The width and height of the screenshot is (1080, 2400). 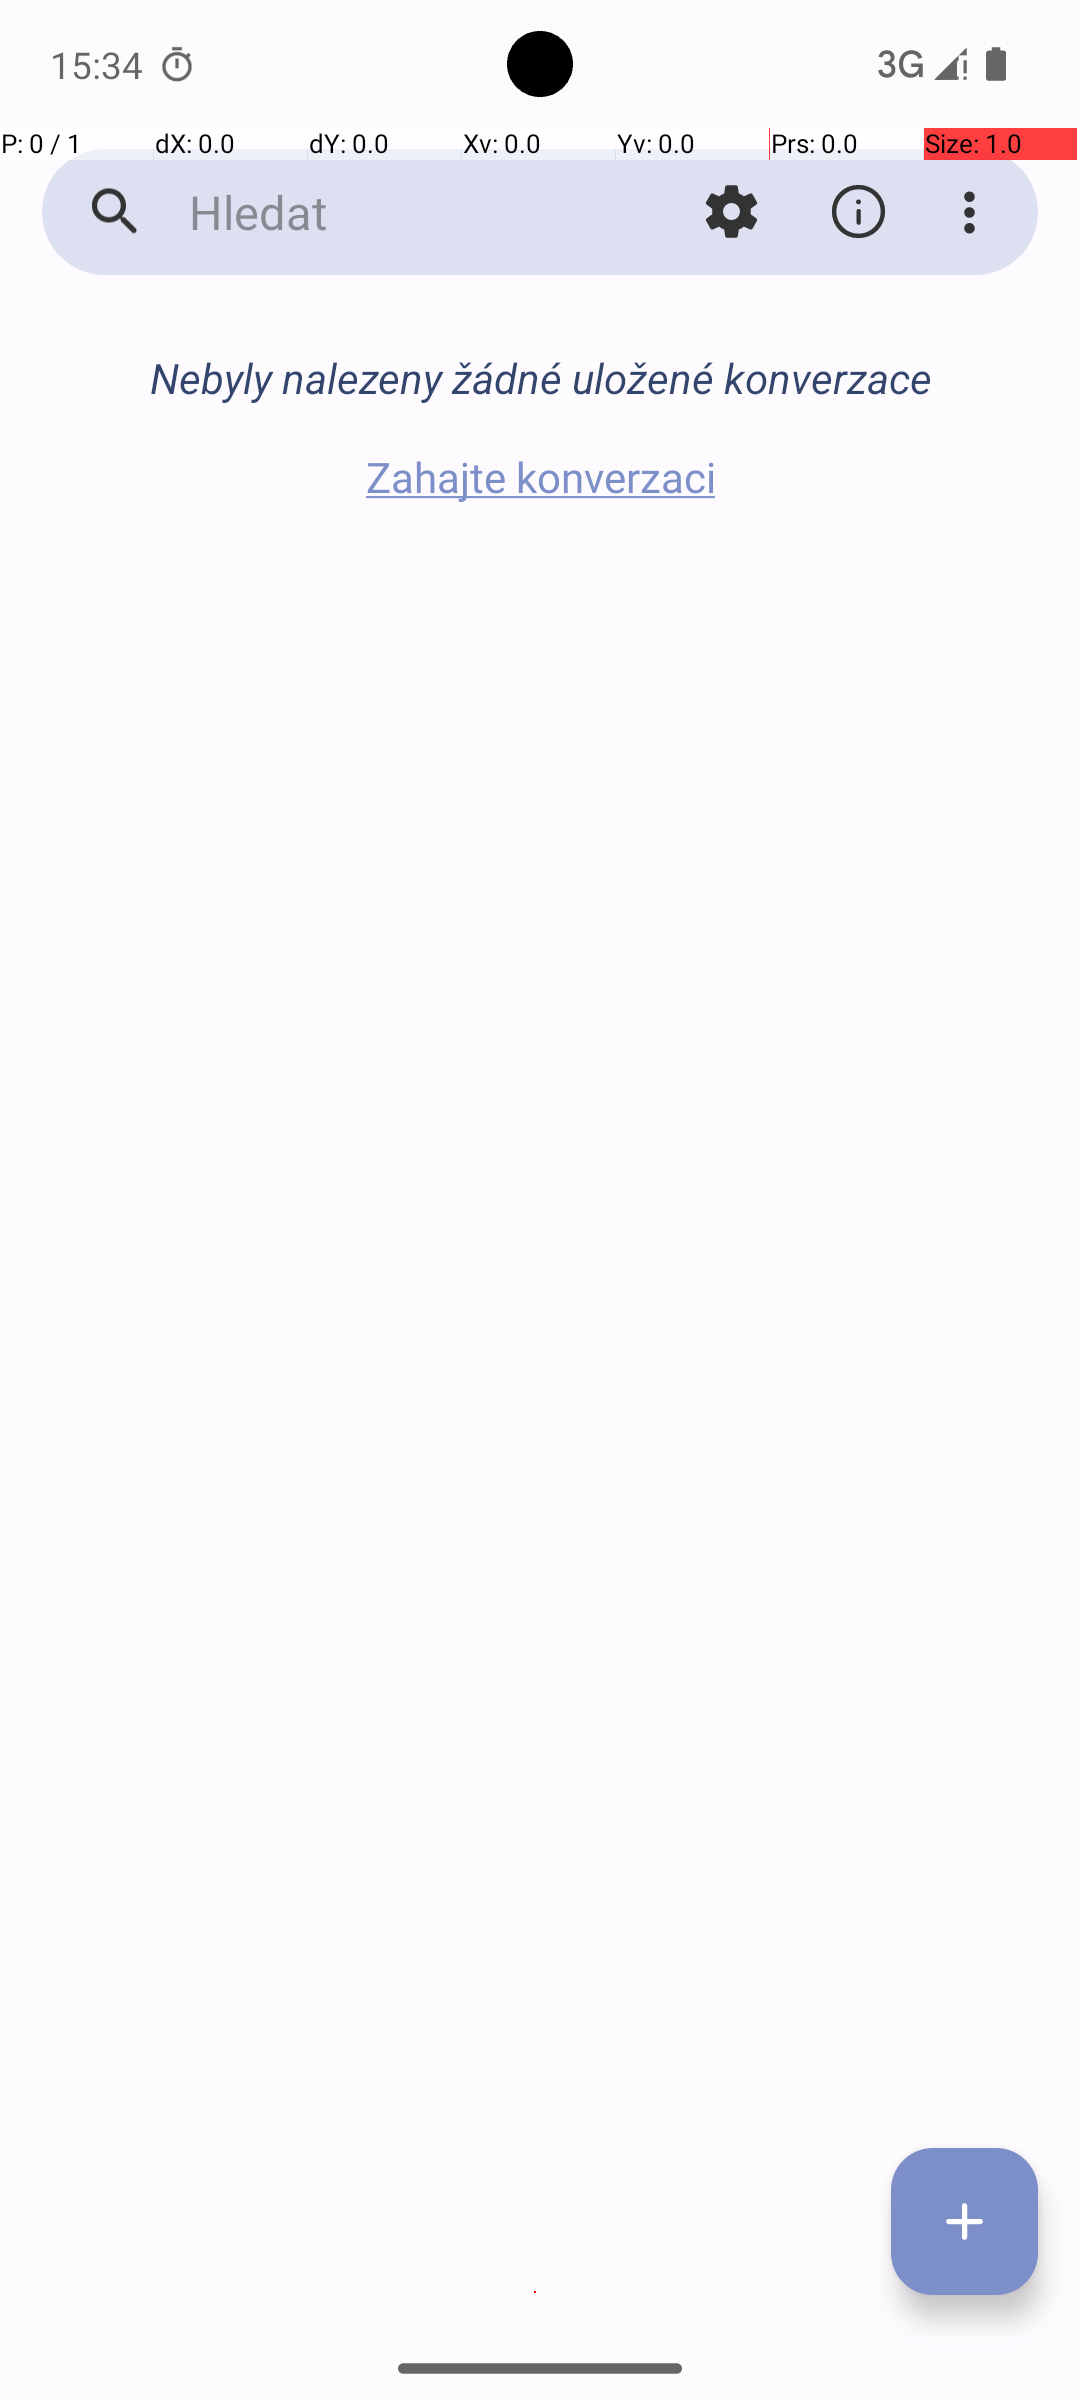 What do you see at coordinates (540, 476) in the screenshot?
I see `Zahajte konverzaci` at bounding box center [540, 476].